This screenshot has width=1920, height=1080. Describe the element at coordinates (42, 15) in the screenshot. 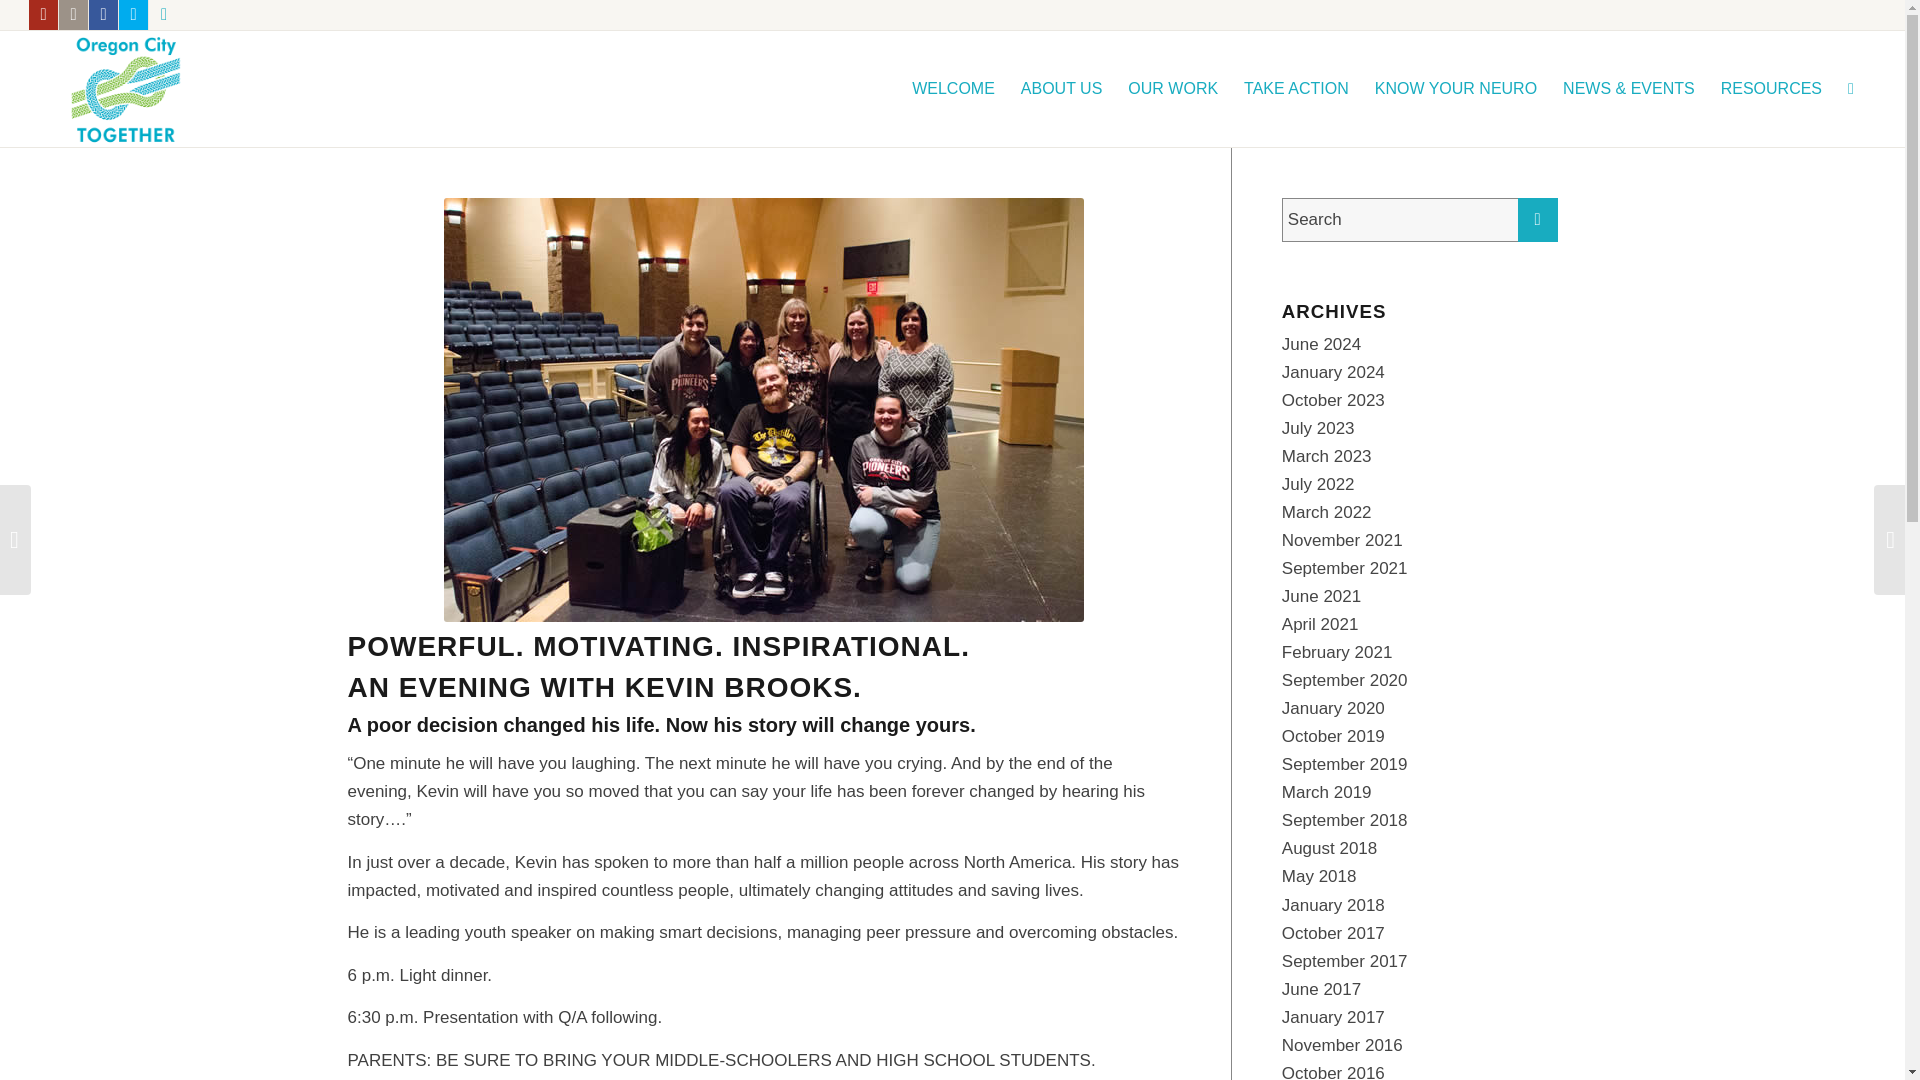

I see `Youtube` at that location.